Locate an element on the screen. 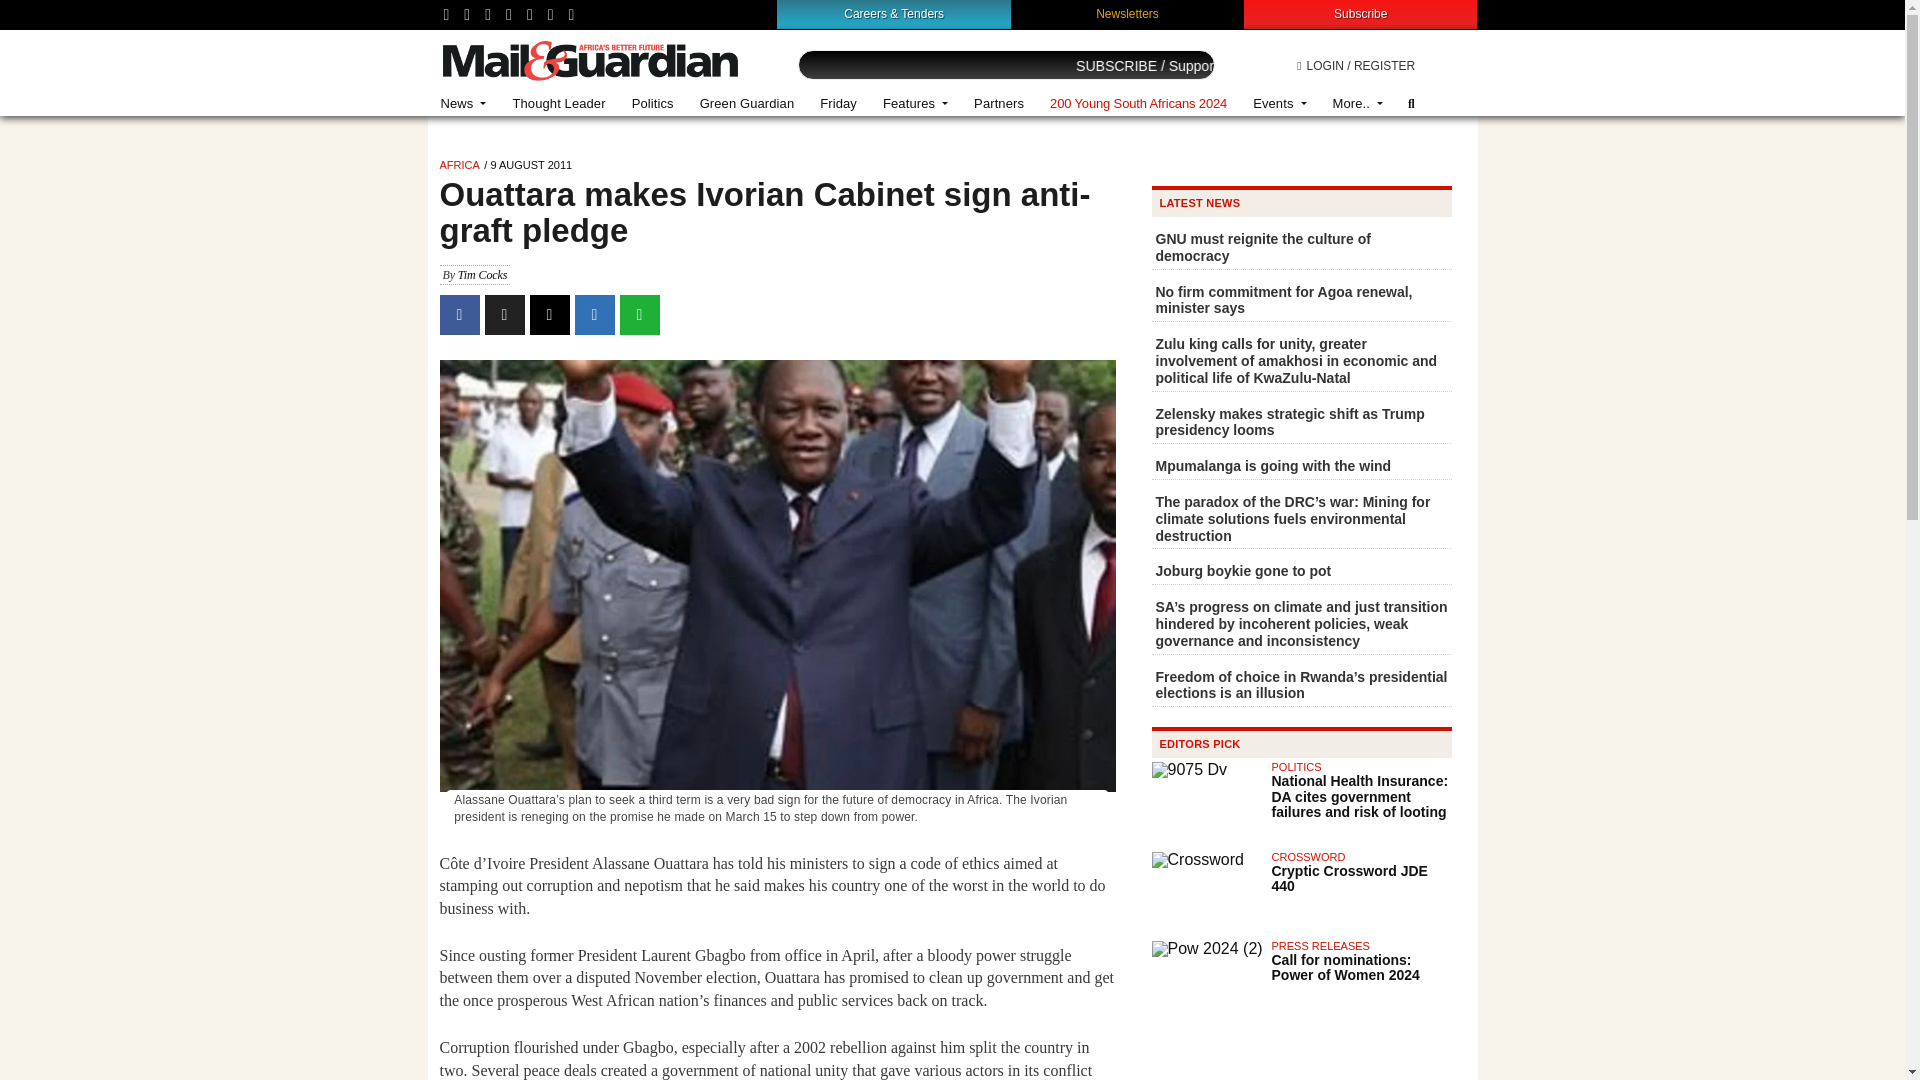 Image resolution: width=1920 pixels, height=1080 pixels. Politics is located at coordinates (652, 104).